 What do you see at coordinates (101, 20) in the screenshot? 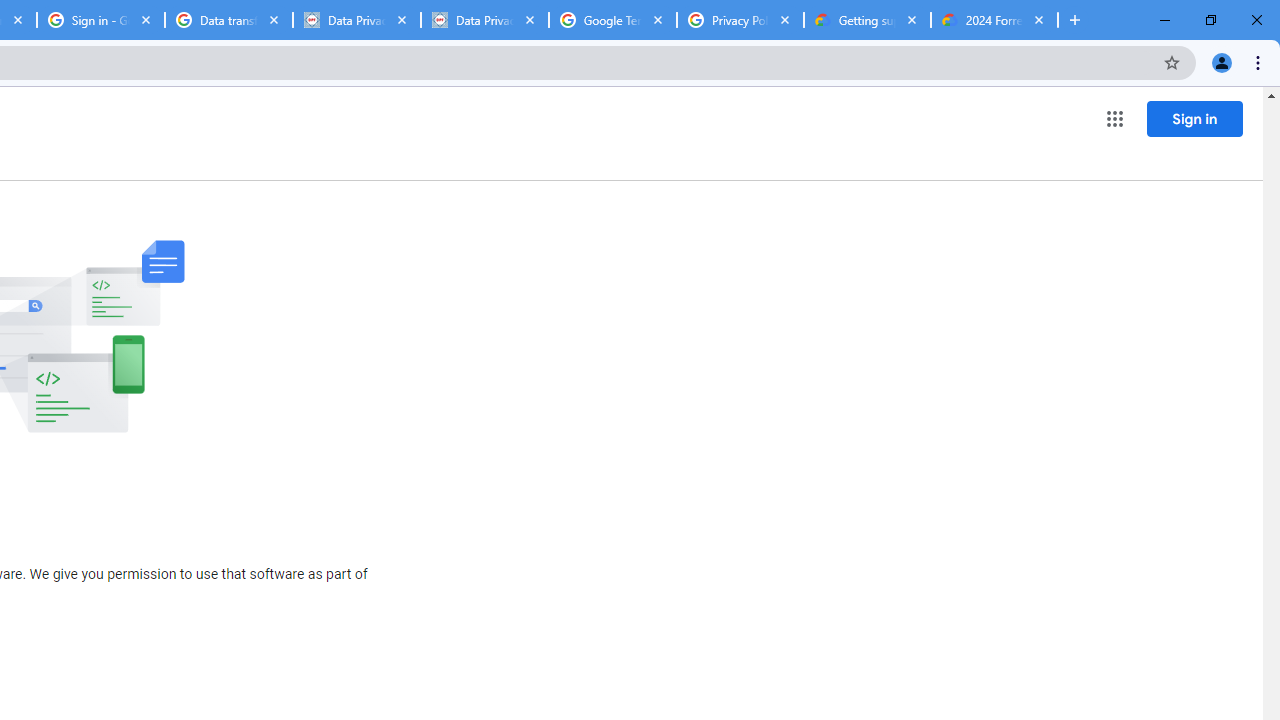
I see `Sign in - Google Accounts` at bounding box center [101, 20].